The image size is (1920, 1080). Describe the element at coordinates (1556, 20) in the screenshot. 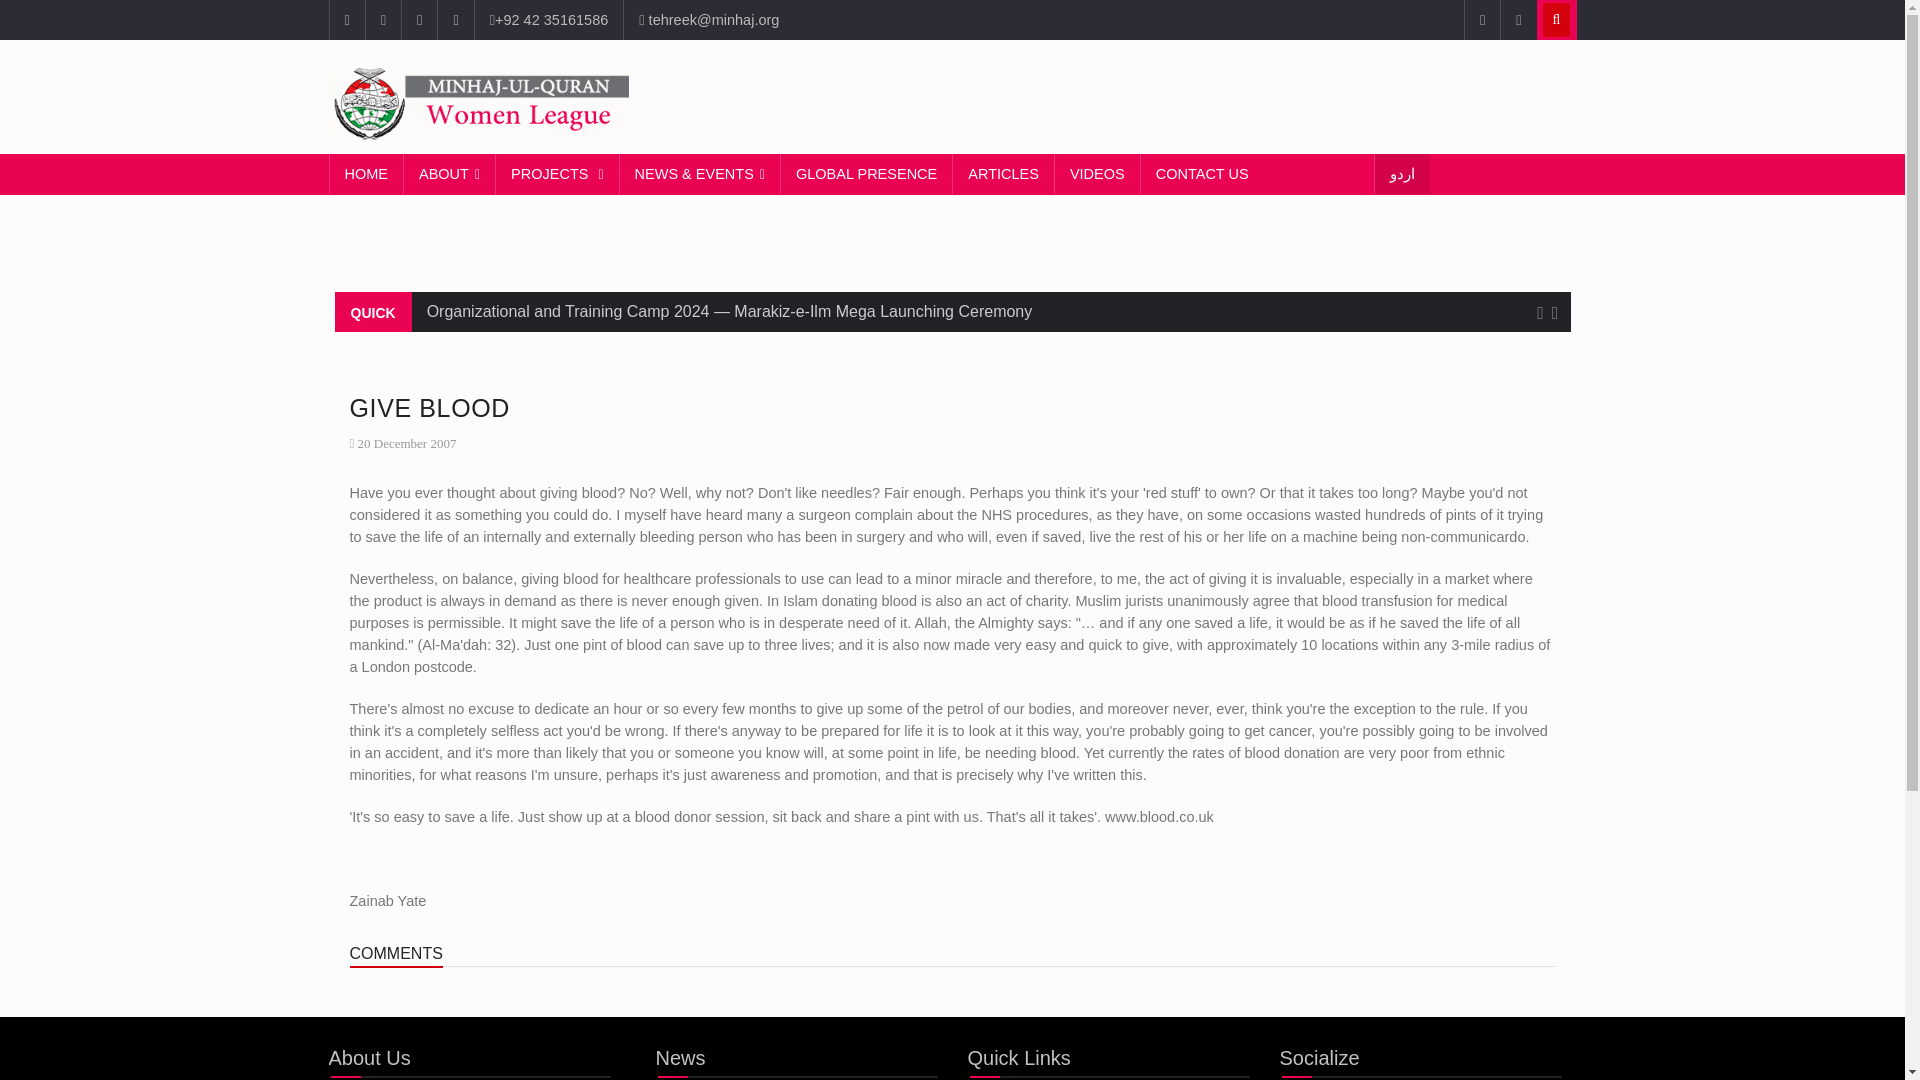

I see `Search...` at that location.